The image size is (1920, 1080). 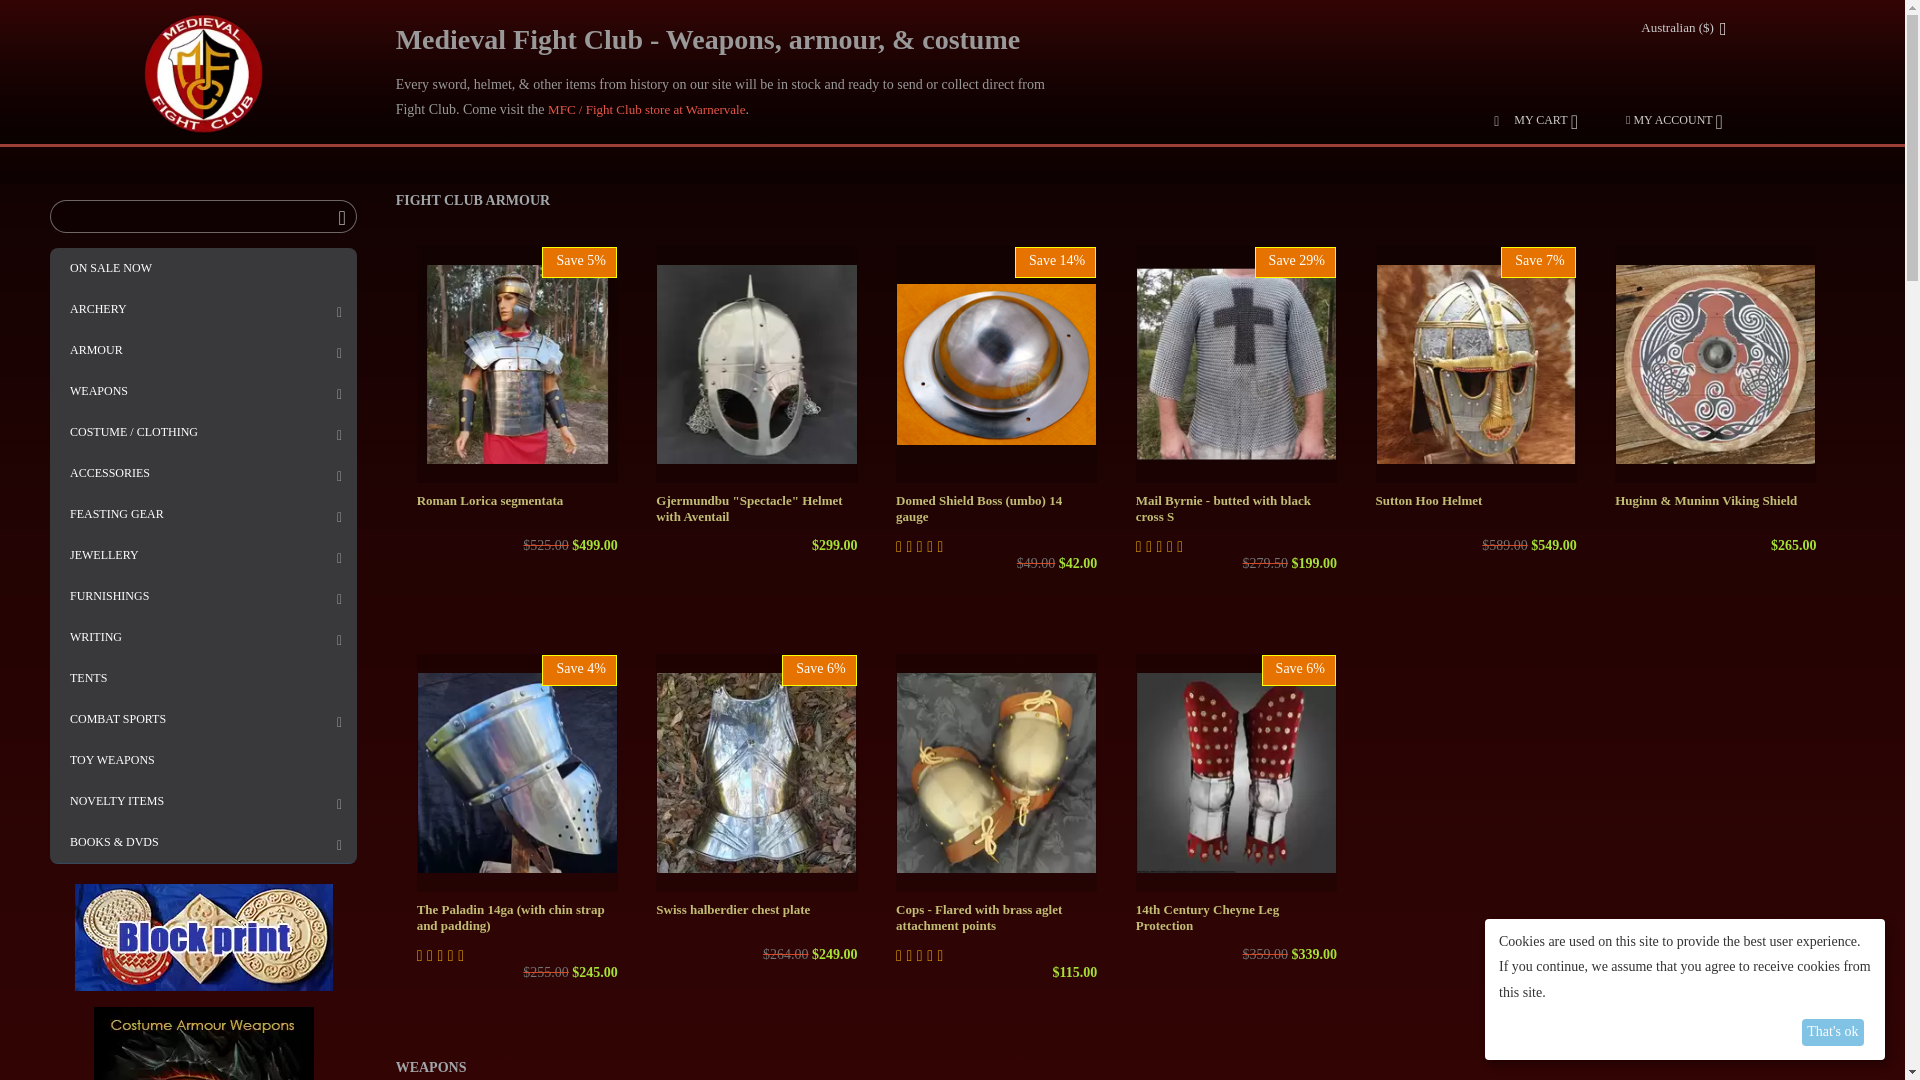 What do you see at coordinates (203, 350) in the screenshot?
I see `ARMOUR` at bounding box center [203, 350].